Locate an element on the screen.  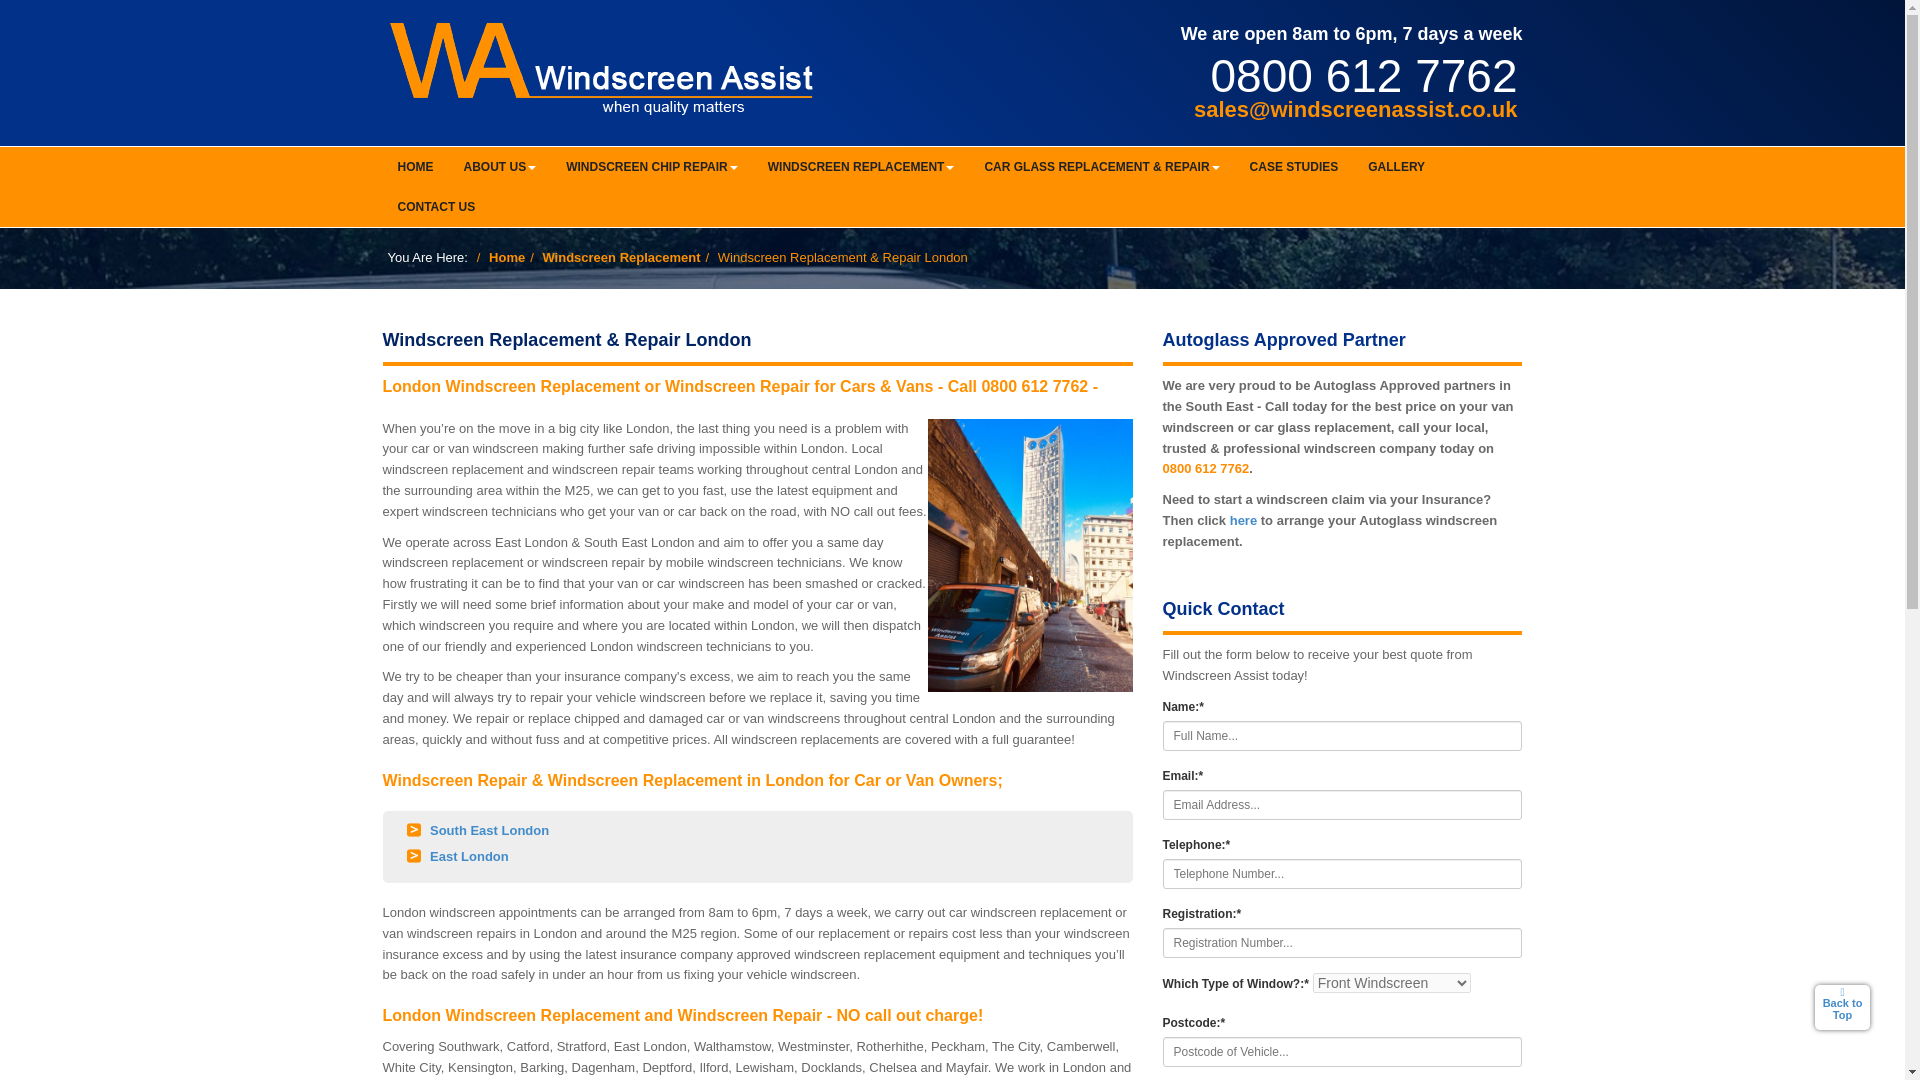
Reviews - Page 6 is located at coordinates (124, 458).